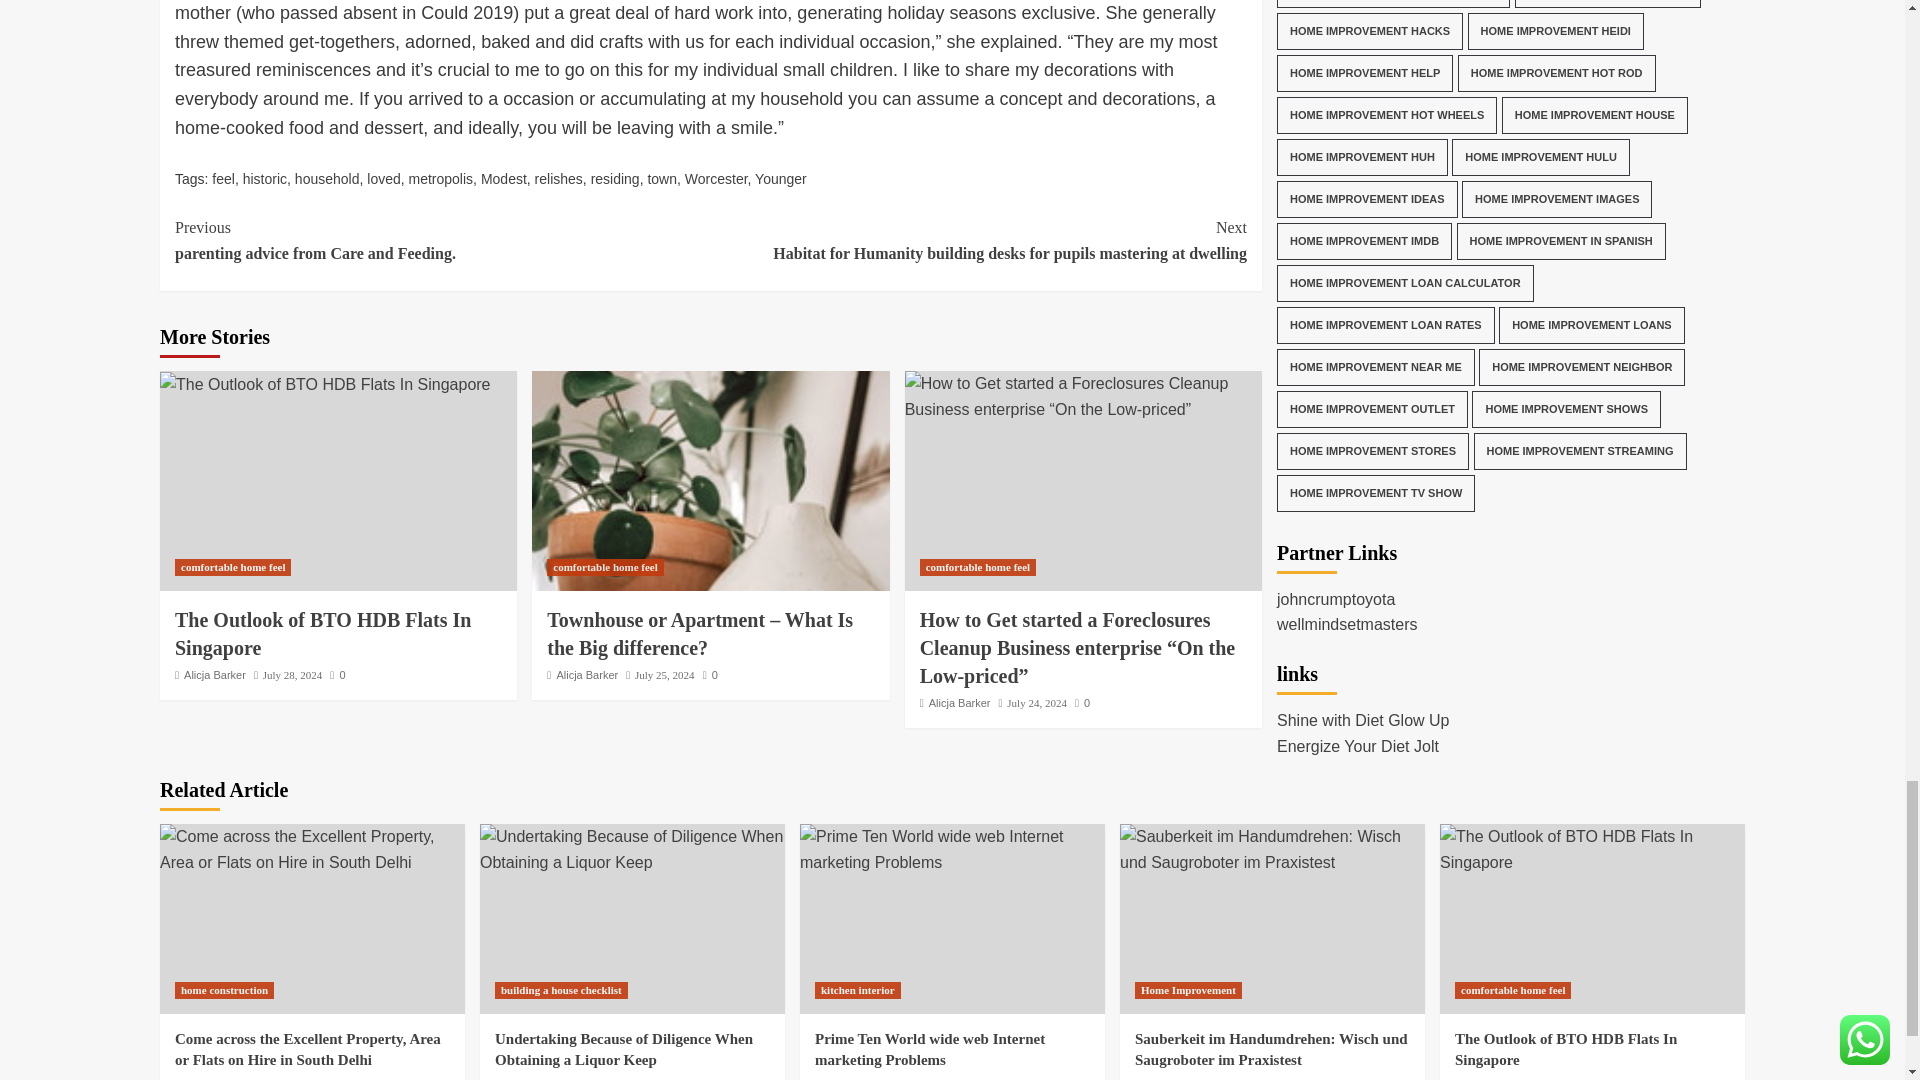 The image size is (1920, 1080). Describe the element at coordinates (504, 178) in the screenshot. I see `loved` at that location.